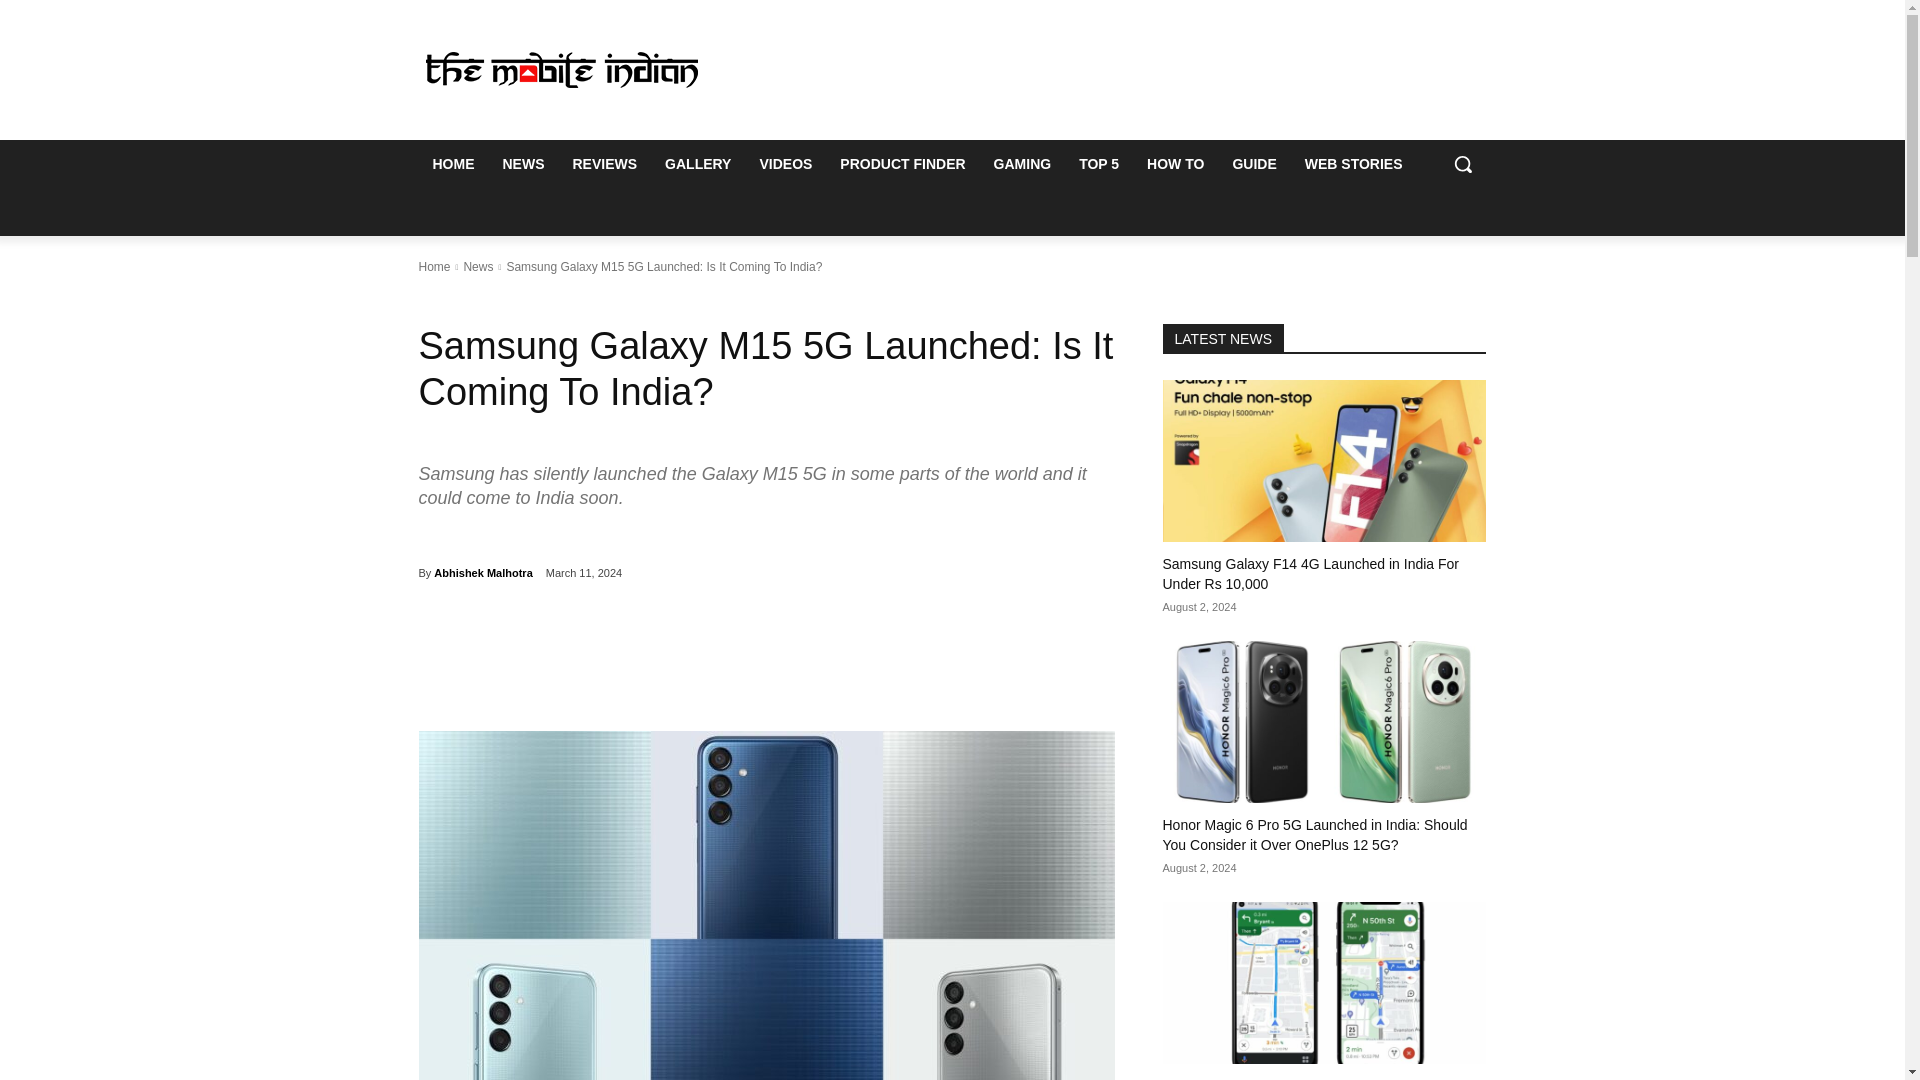 The height and width of the screenshot is (1080, 1920). I want to click on Home, so click(434, 267).